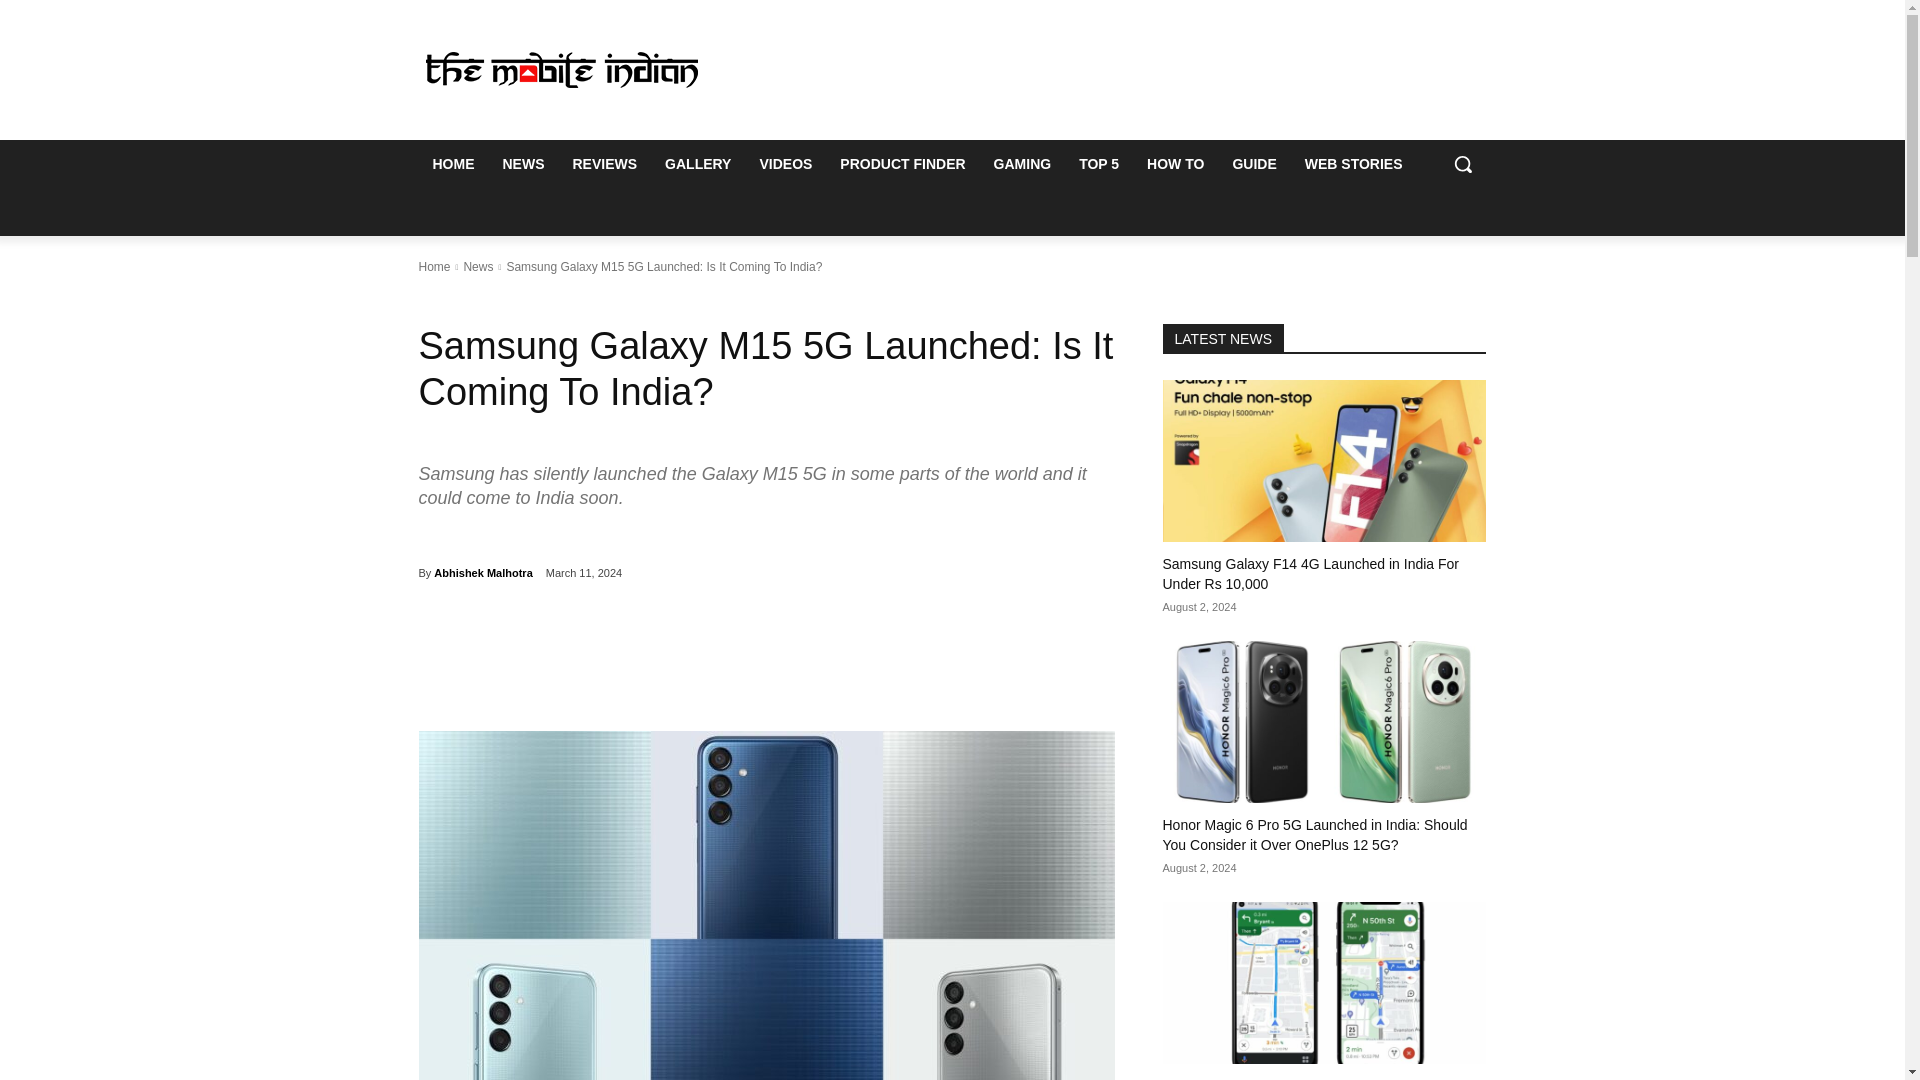 The height and width of the screenshot is (1080, 1920). I want to click on Home, so click(434, 267).